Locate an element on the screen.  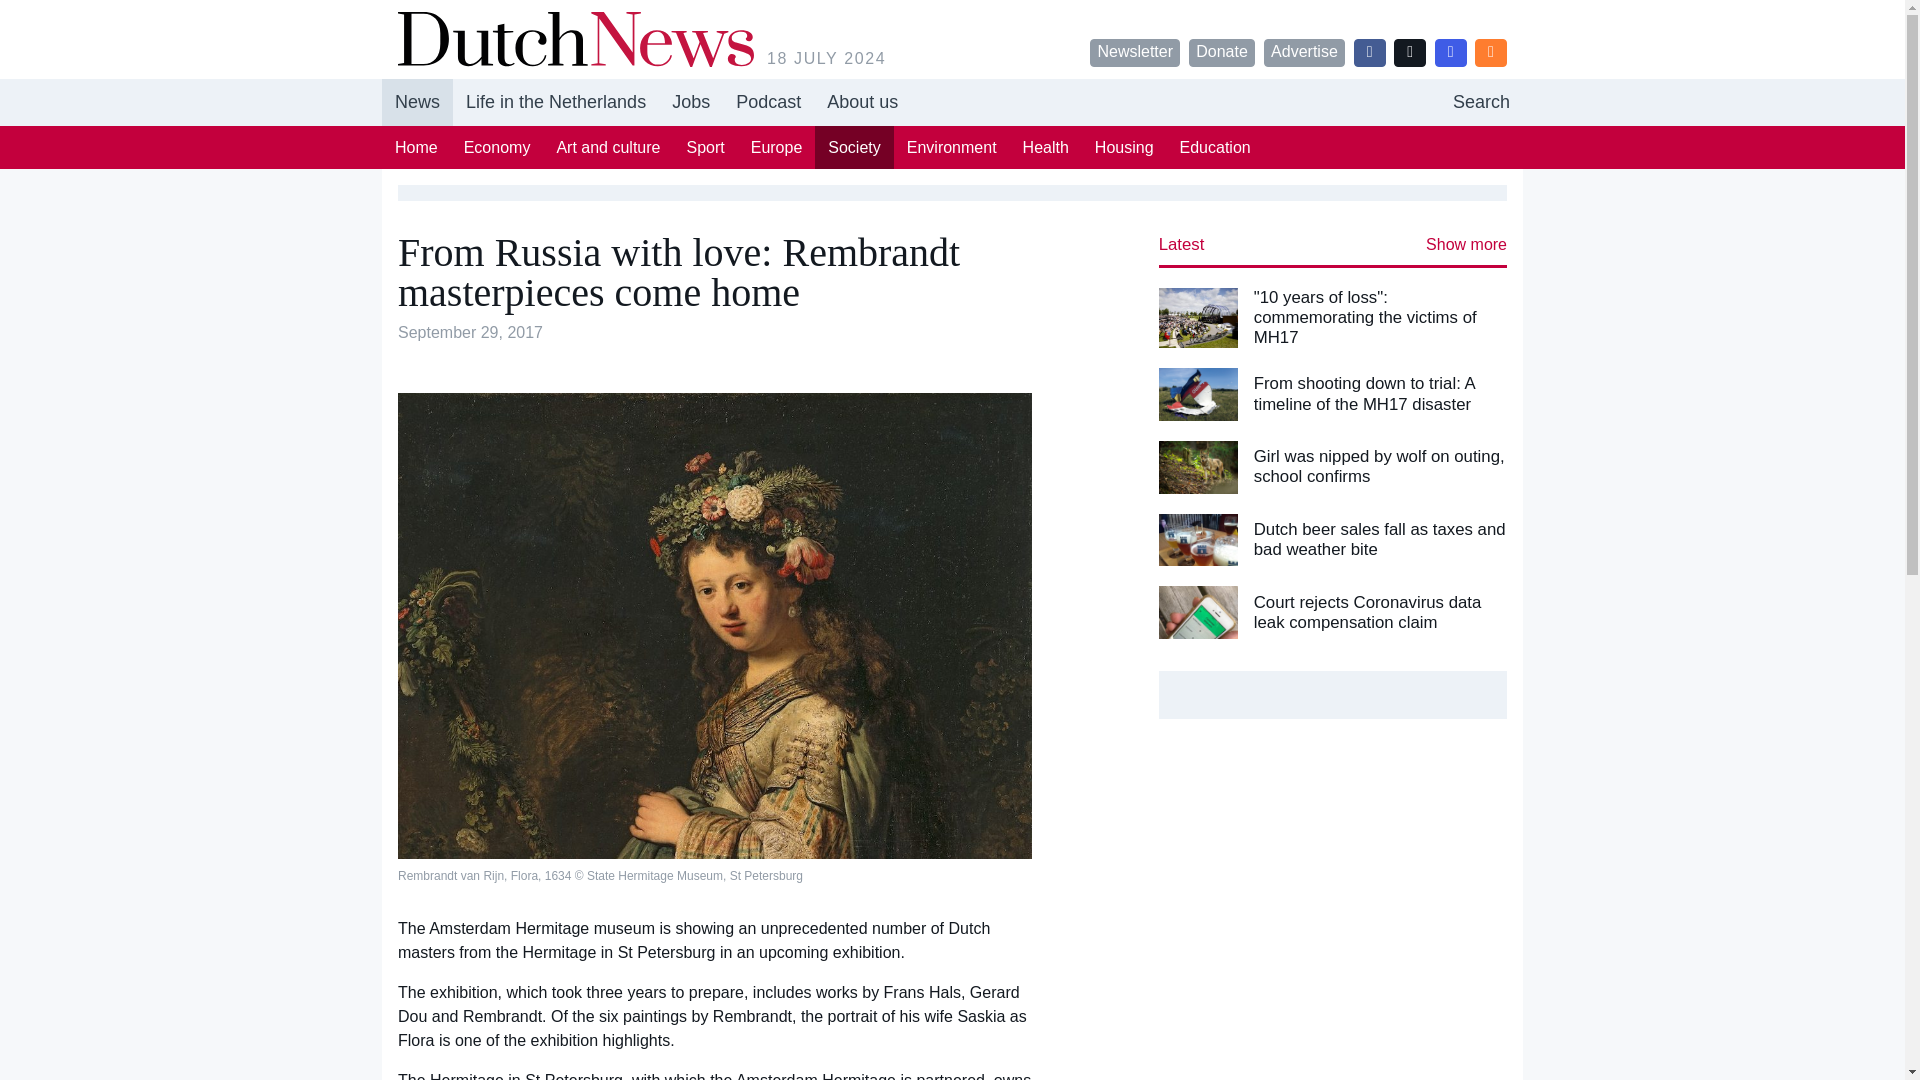
Europe is located at coordinates (776, 147).